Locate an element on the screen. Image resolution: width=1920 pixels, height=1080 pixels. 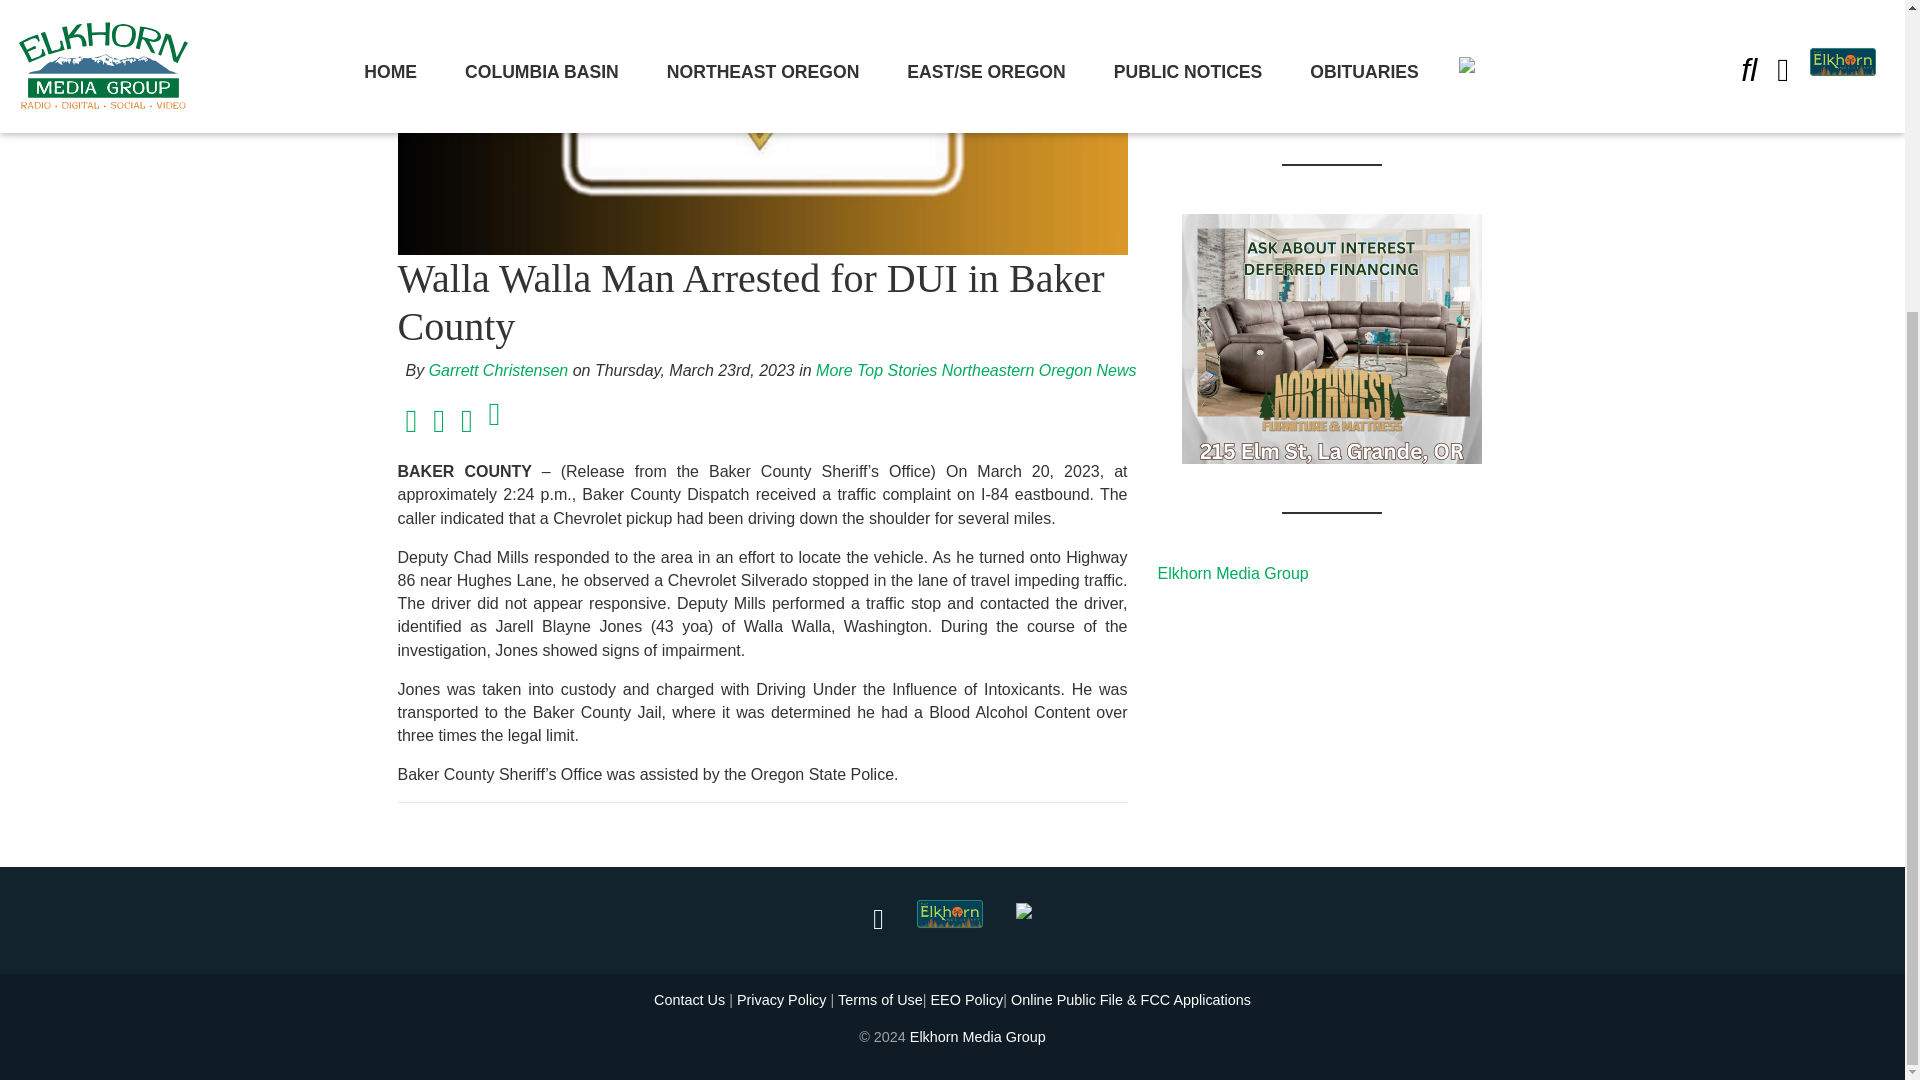
Elkhorn Media Group is located at coordinates (978, 1037).